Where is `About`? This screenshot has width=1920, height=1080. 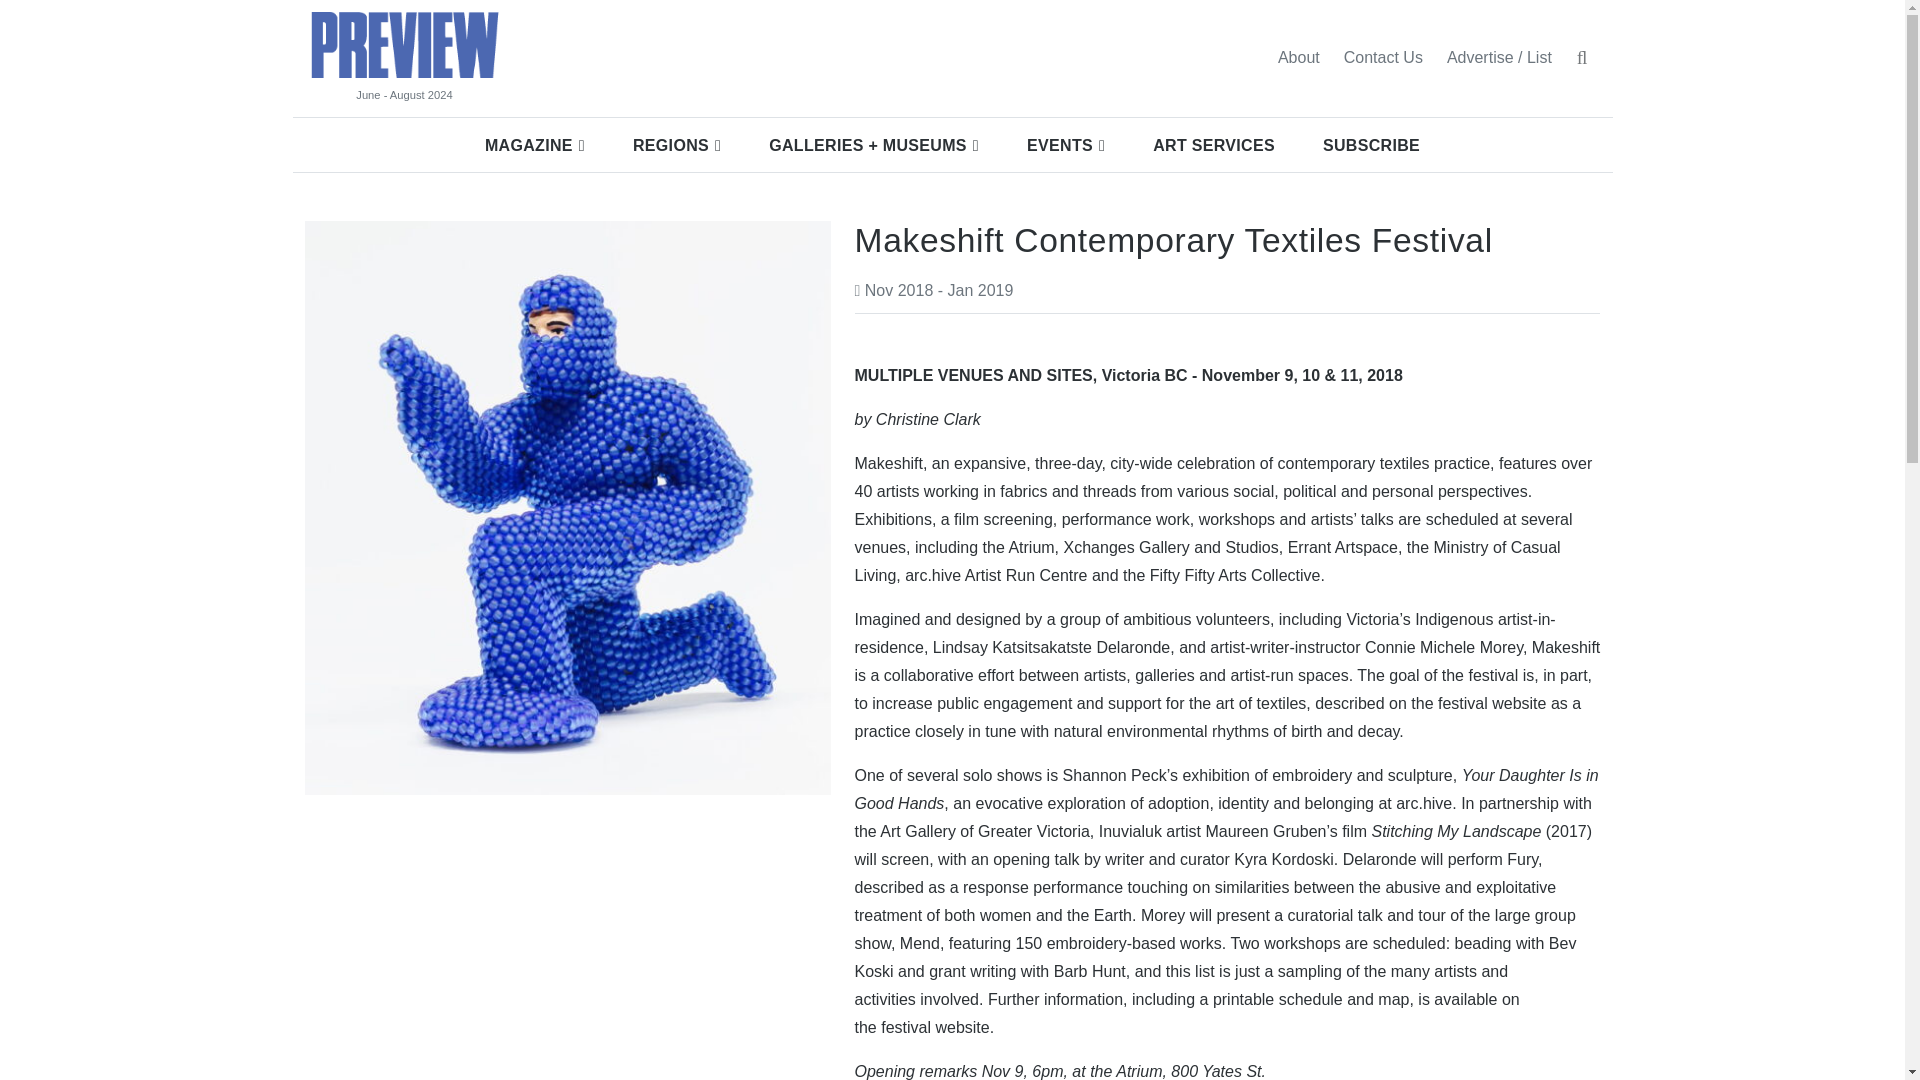
About is located at coordinates (1298, 57).